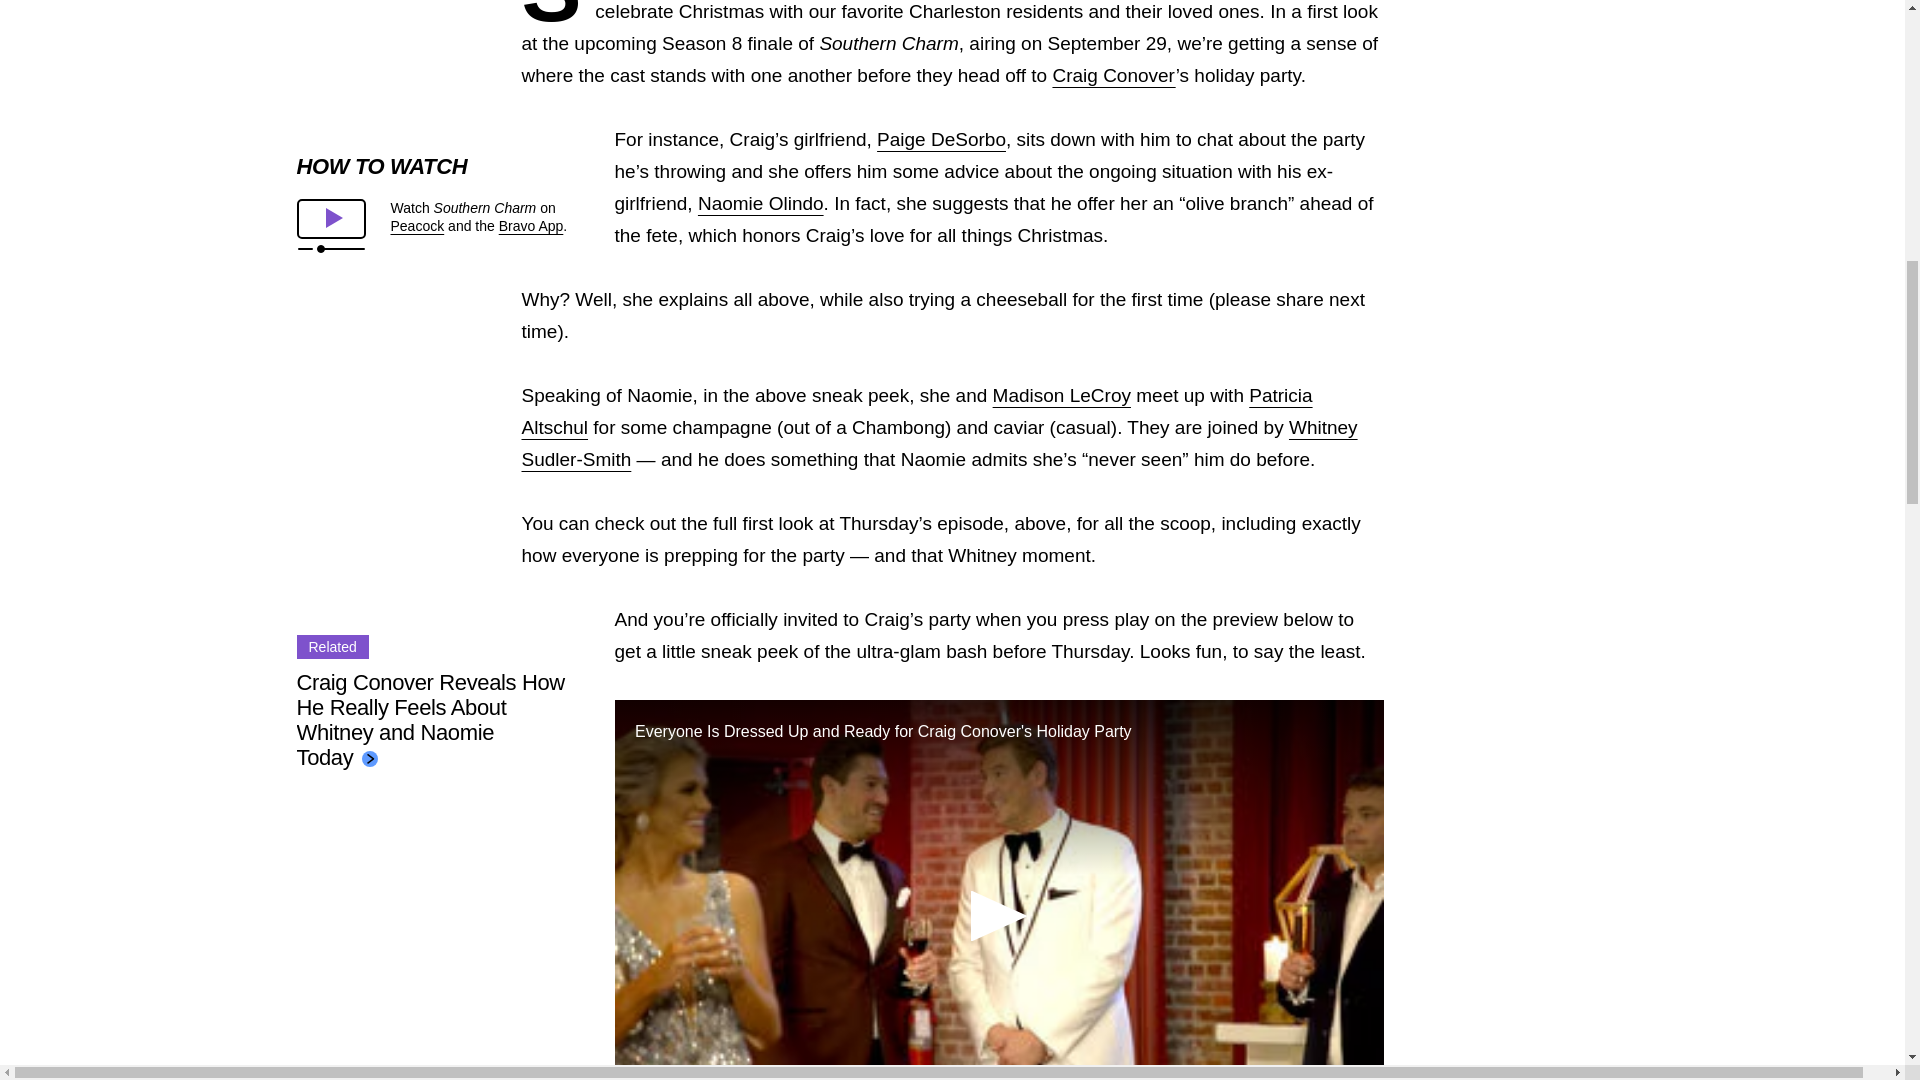 This screenshot has height=1080, width=1920. Describe the element at coordinates (532, 226) in the screenshot. I see `Bravo App` at that location.